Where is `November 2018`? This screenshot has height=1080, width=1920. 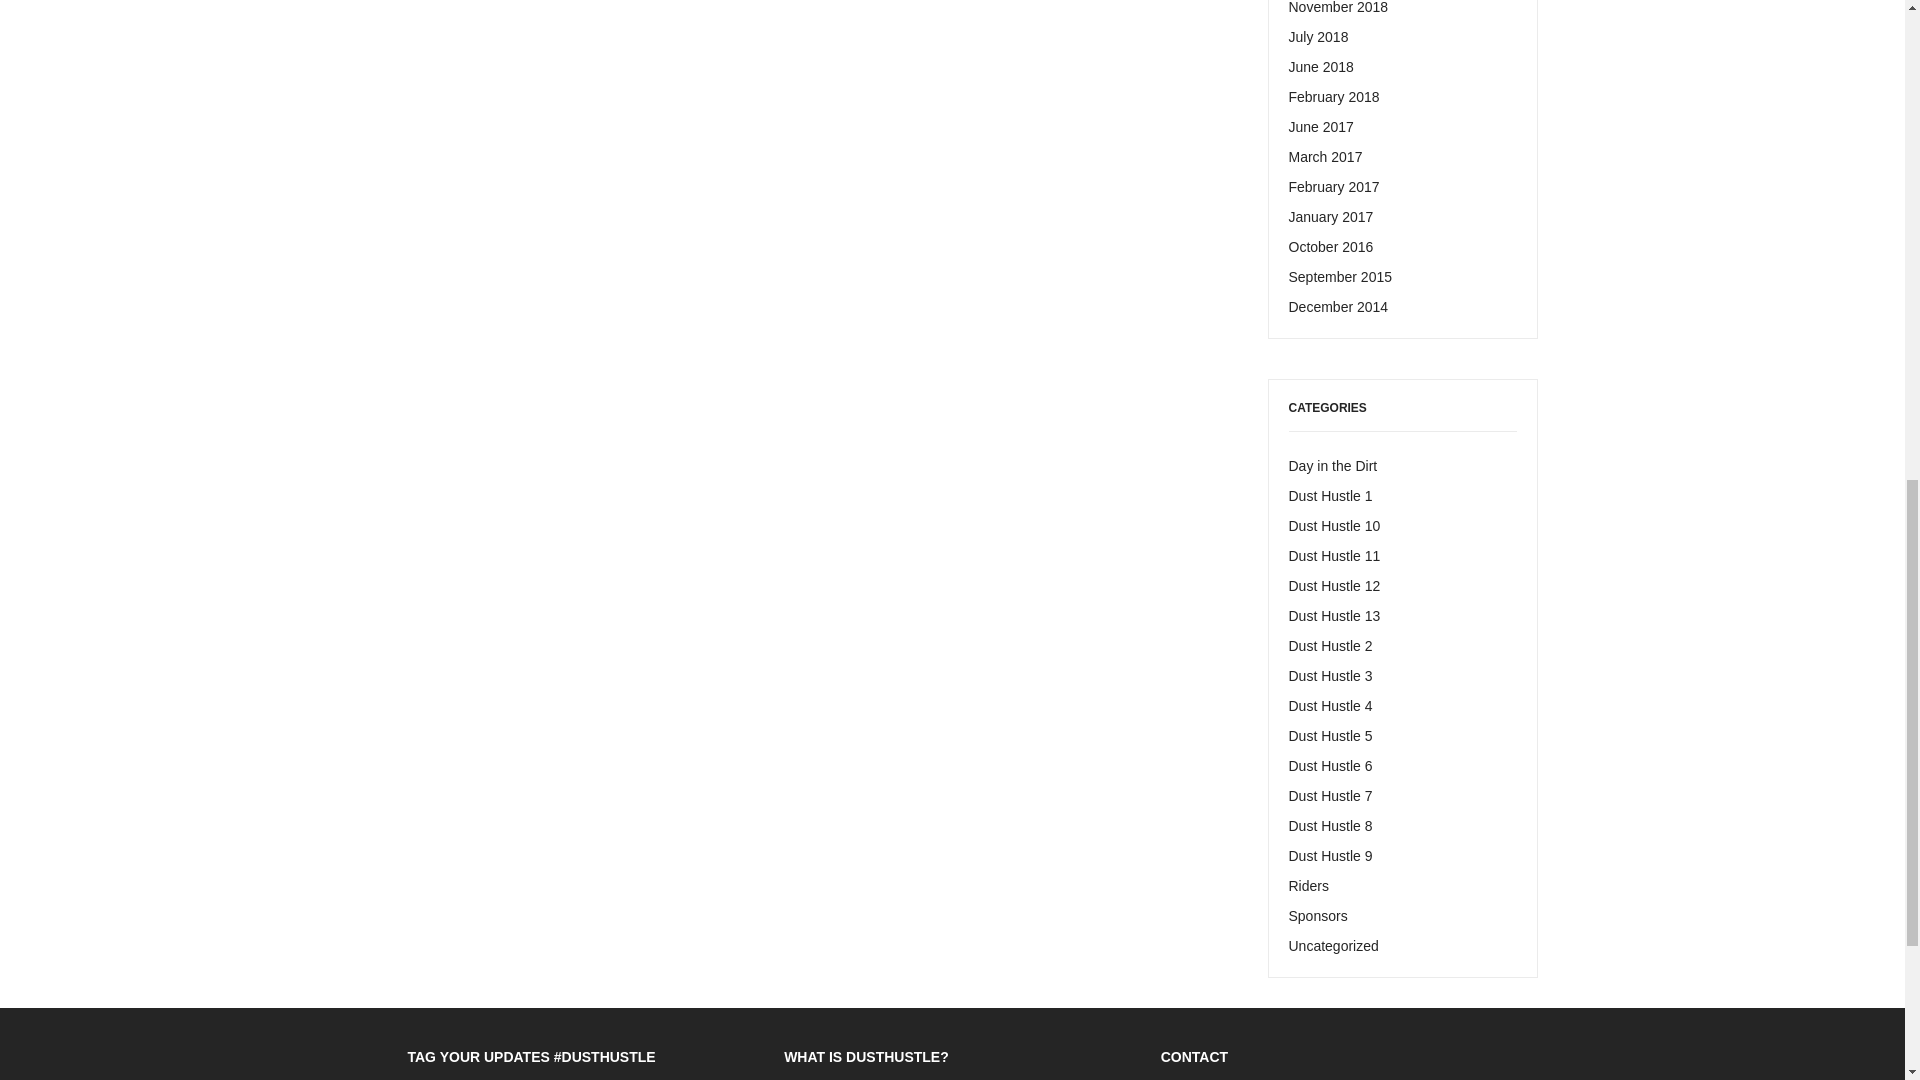
November 2018 is located at coordinates (1338, 8).